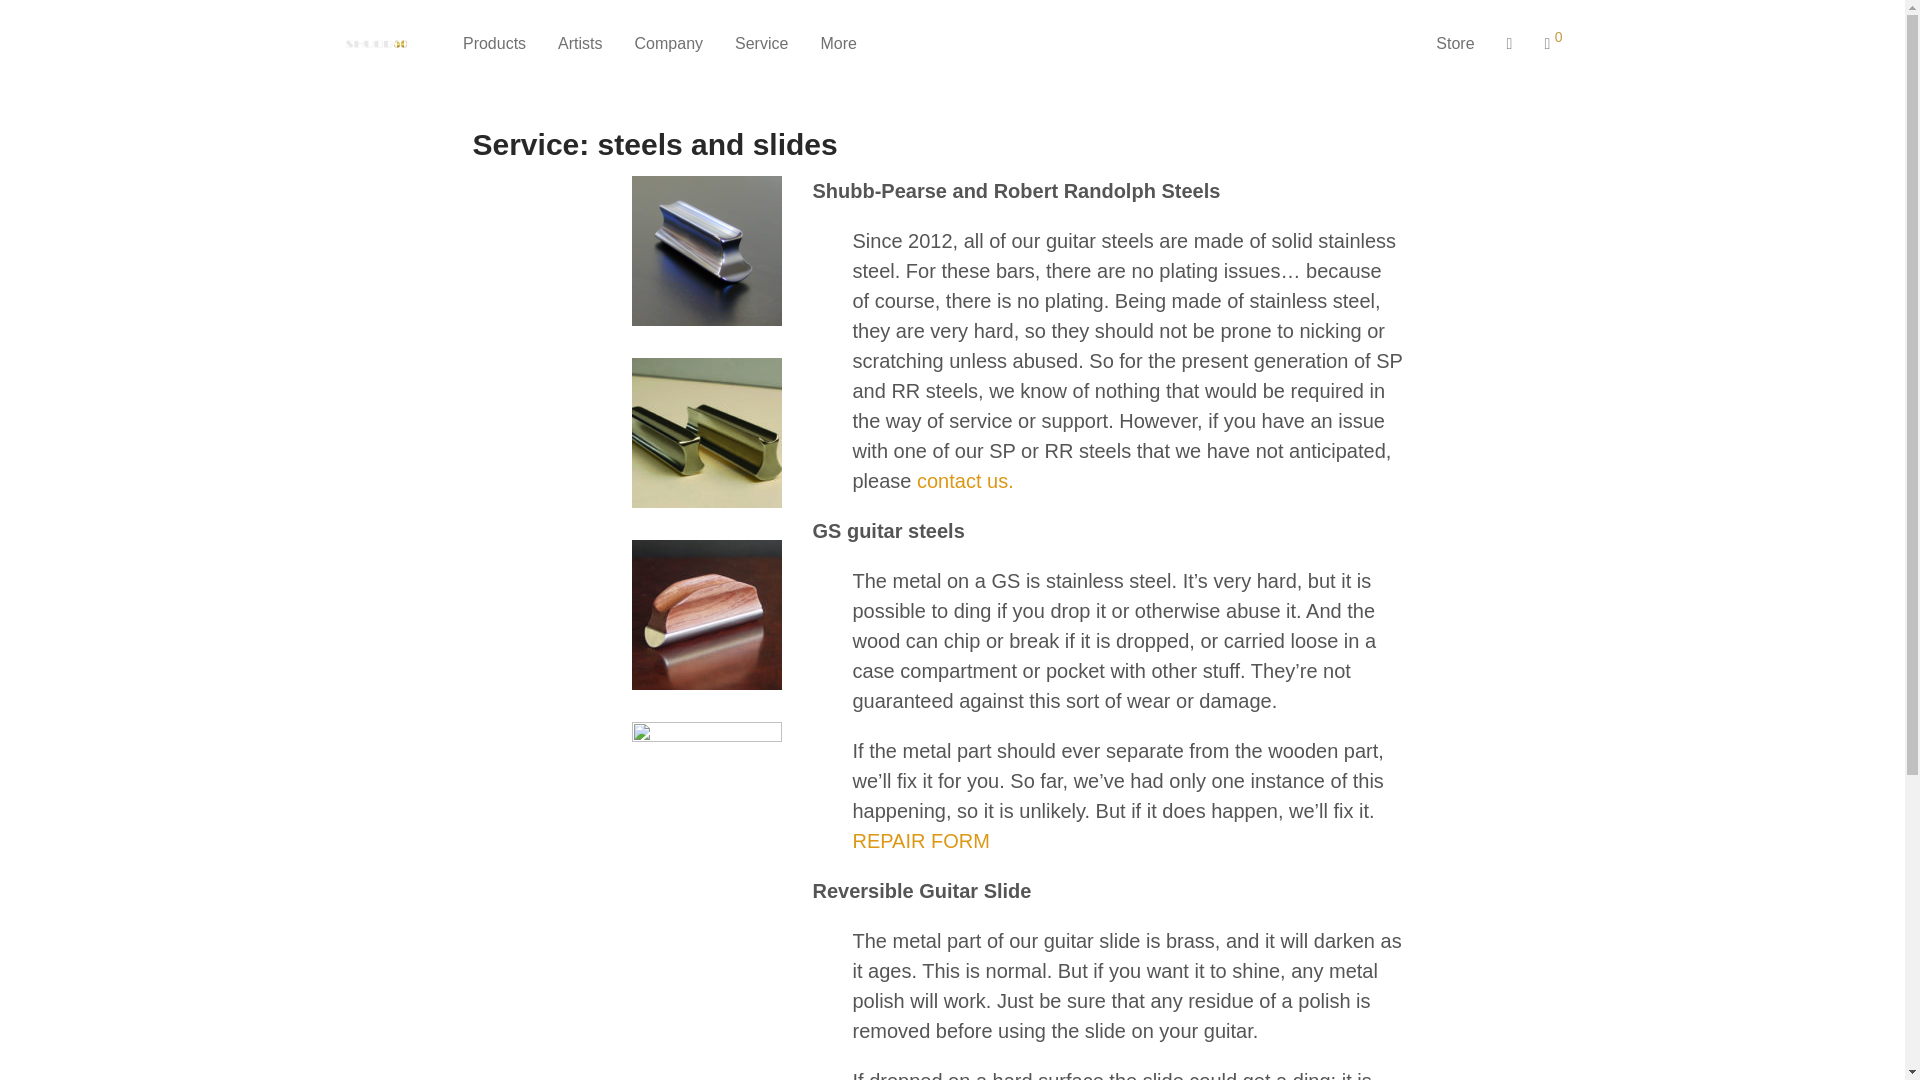 This screenshot has width=1920, height=1080. What do you see at coordinates (1454, 44) in the screenshot?
I see `Store` at bounding box center [1454, 44].